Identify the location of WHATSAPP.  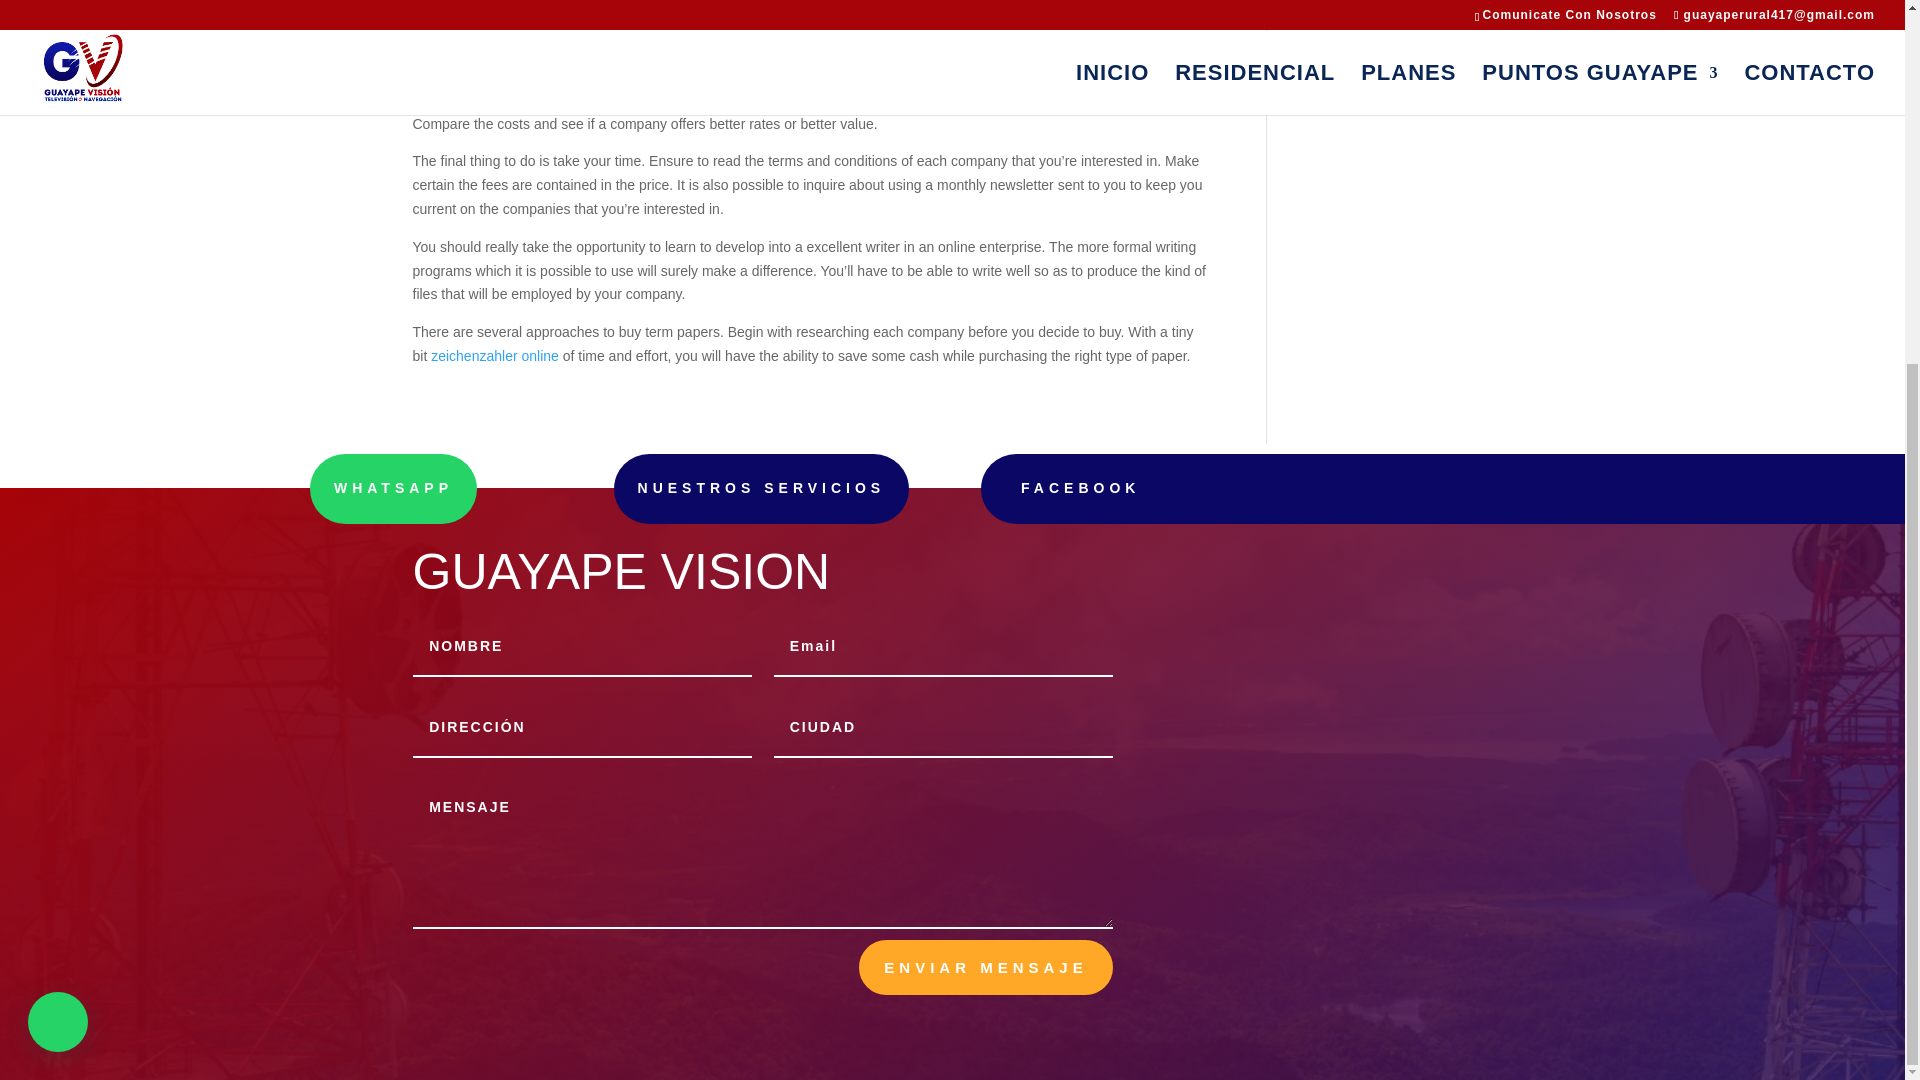
(392, 488).